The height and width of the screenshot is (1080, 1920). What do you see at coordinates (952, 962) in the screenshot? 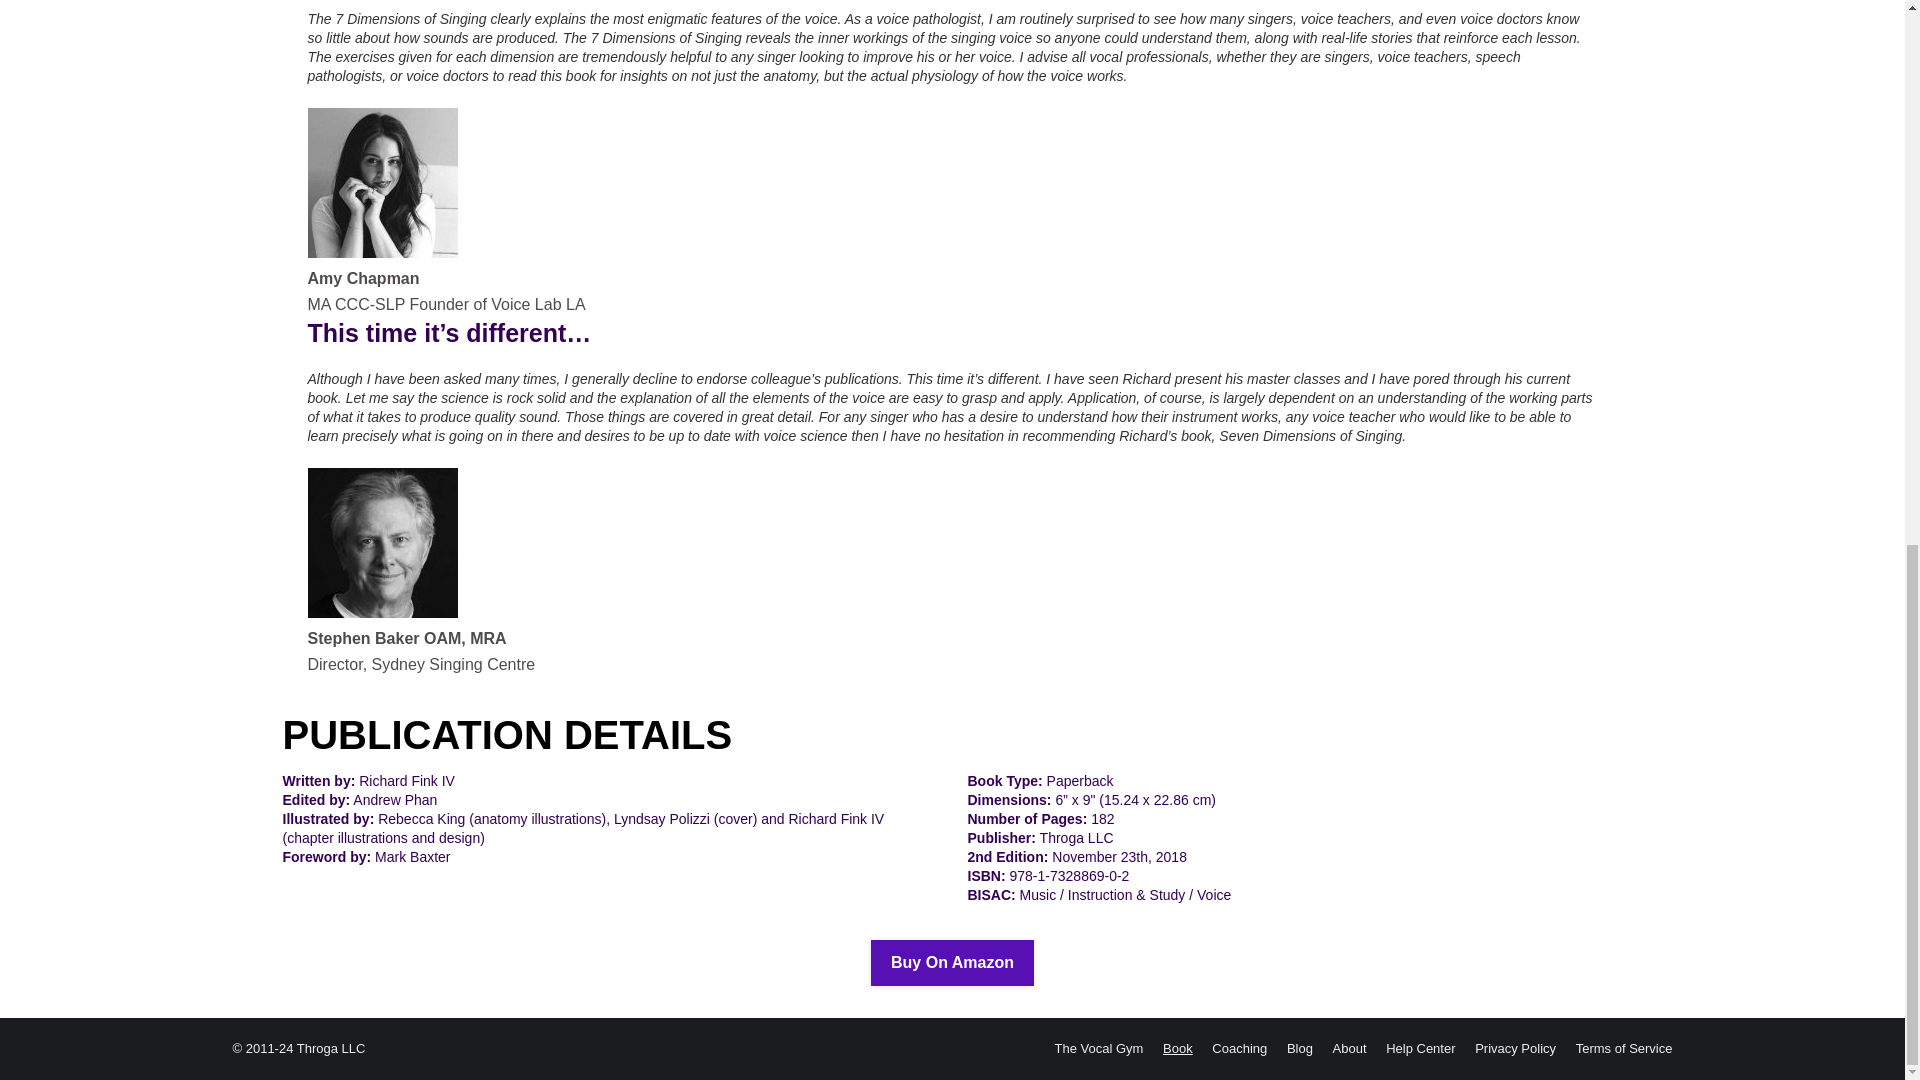
I see `Buy On Amazon` at bounding box center [952, 962].